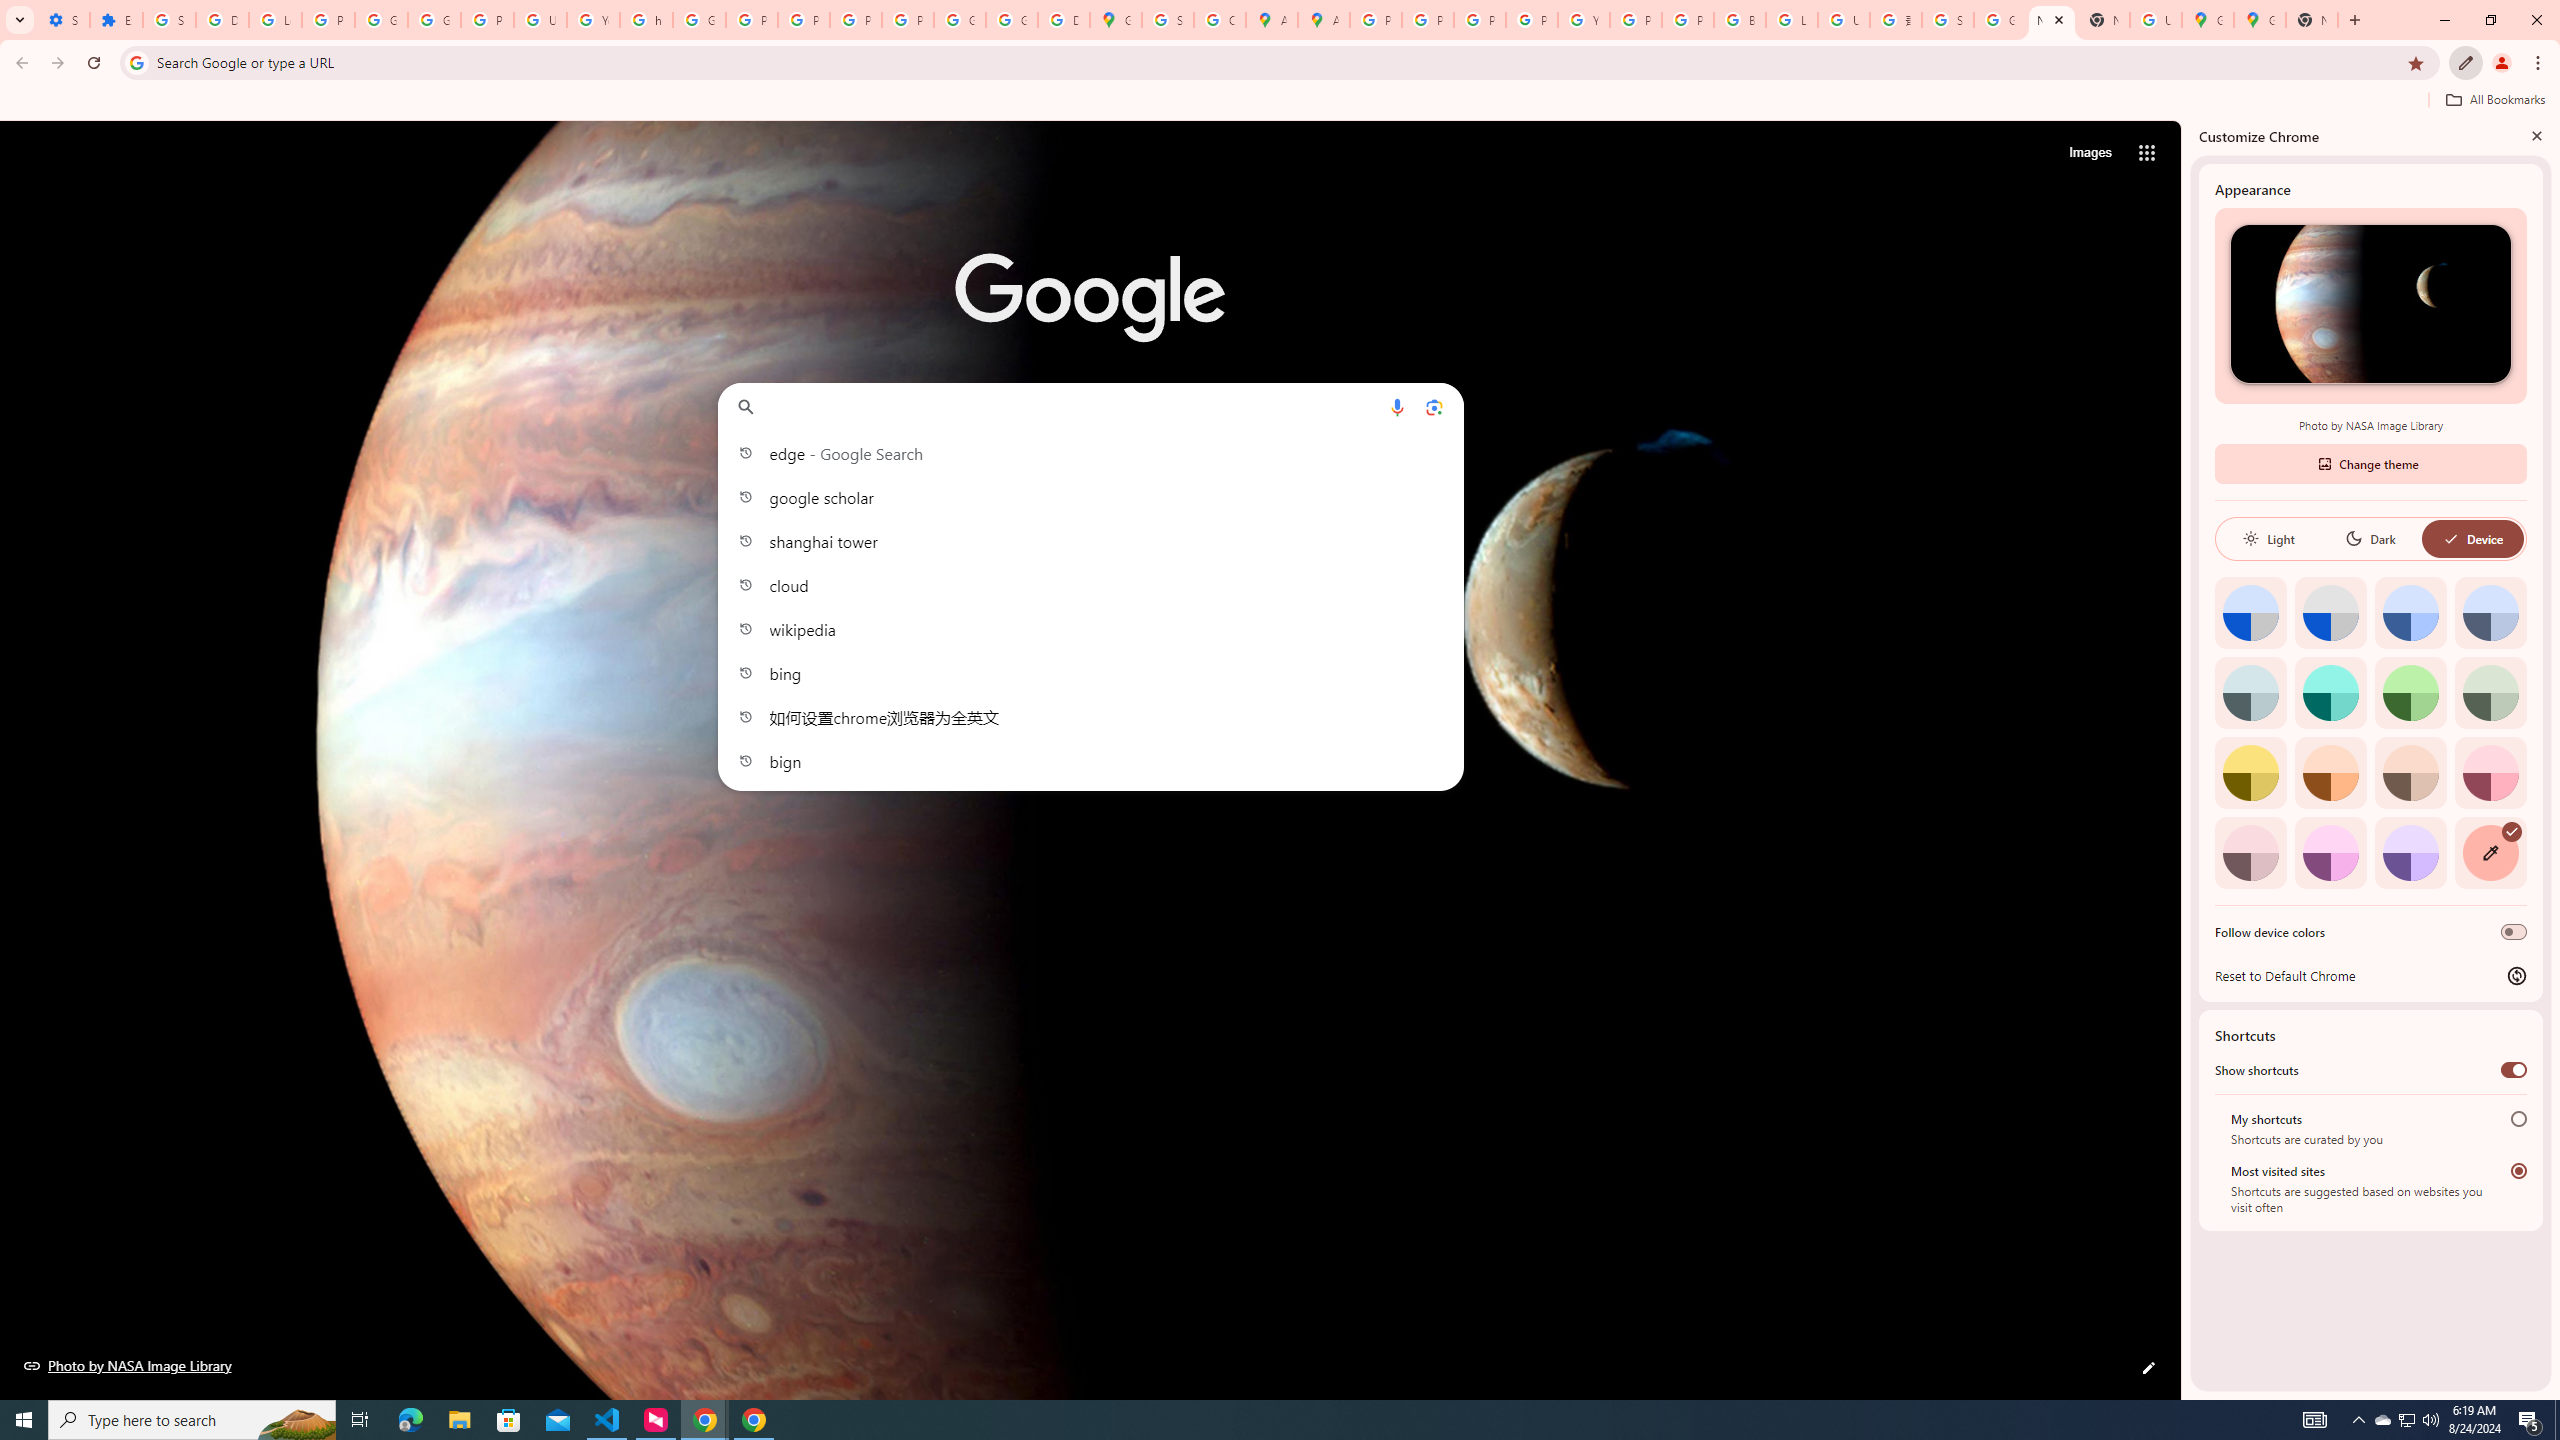 The width and height of the screenshot is (2560, 1440). What do you see at coordinates (2258, 20) in the screenshot?
I see `Google Maps` at bounding box center [2258, 20].